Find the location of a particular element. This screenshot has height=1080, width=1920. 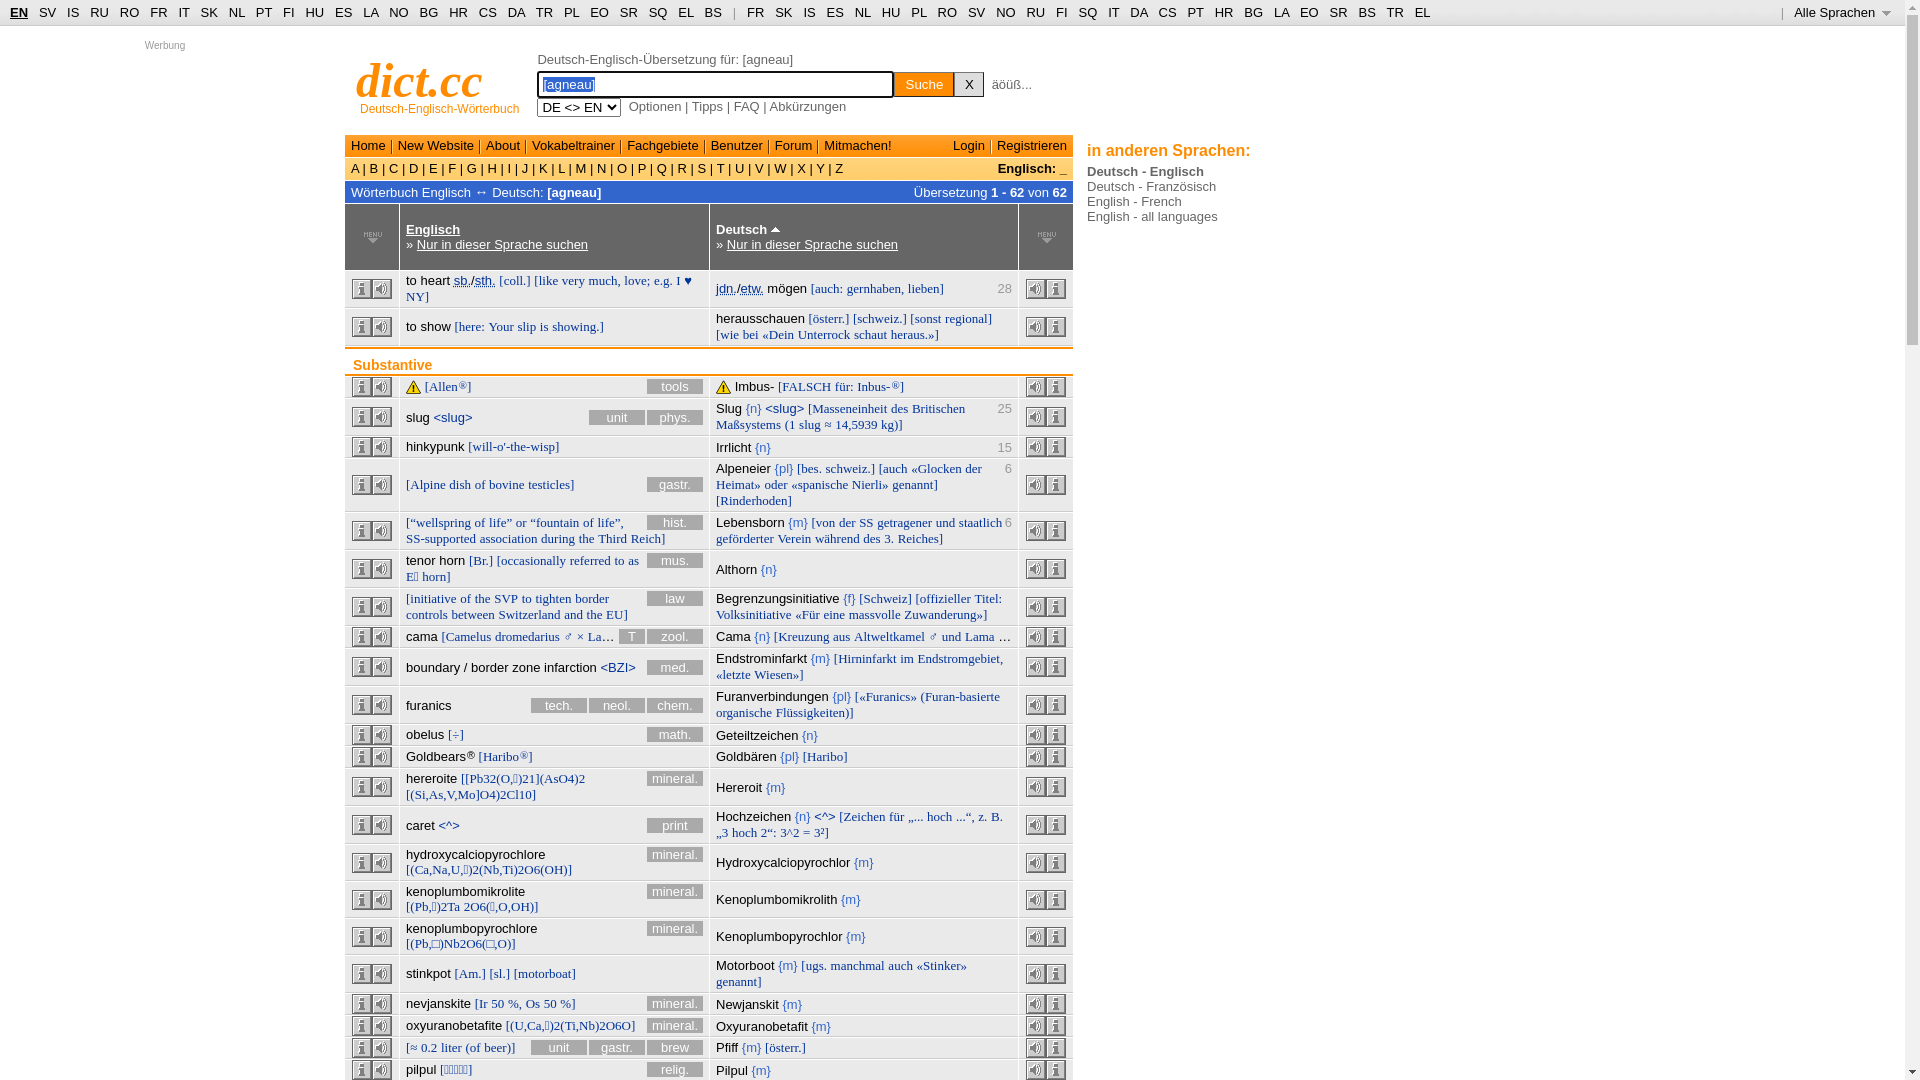

Englisch: _ is located at coordinates (1032, 168).